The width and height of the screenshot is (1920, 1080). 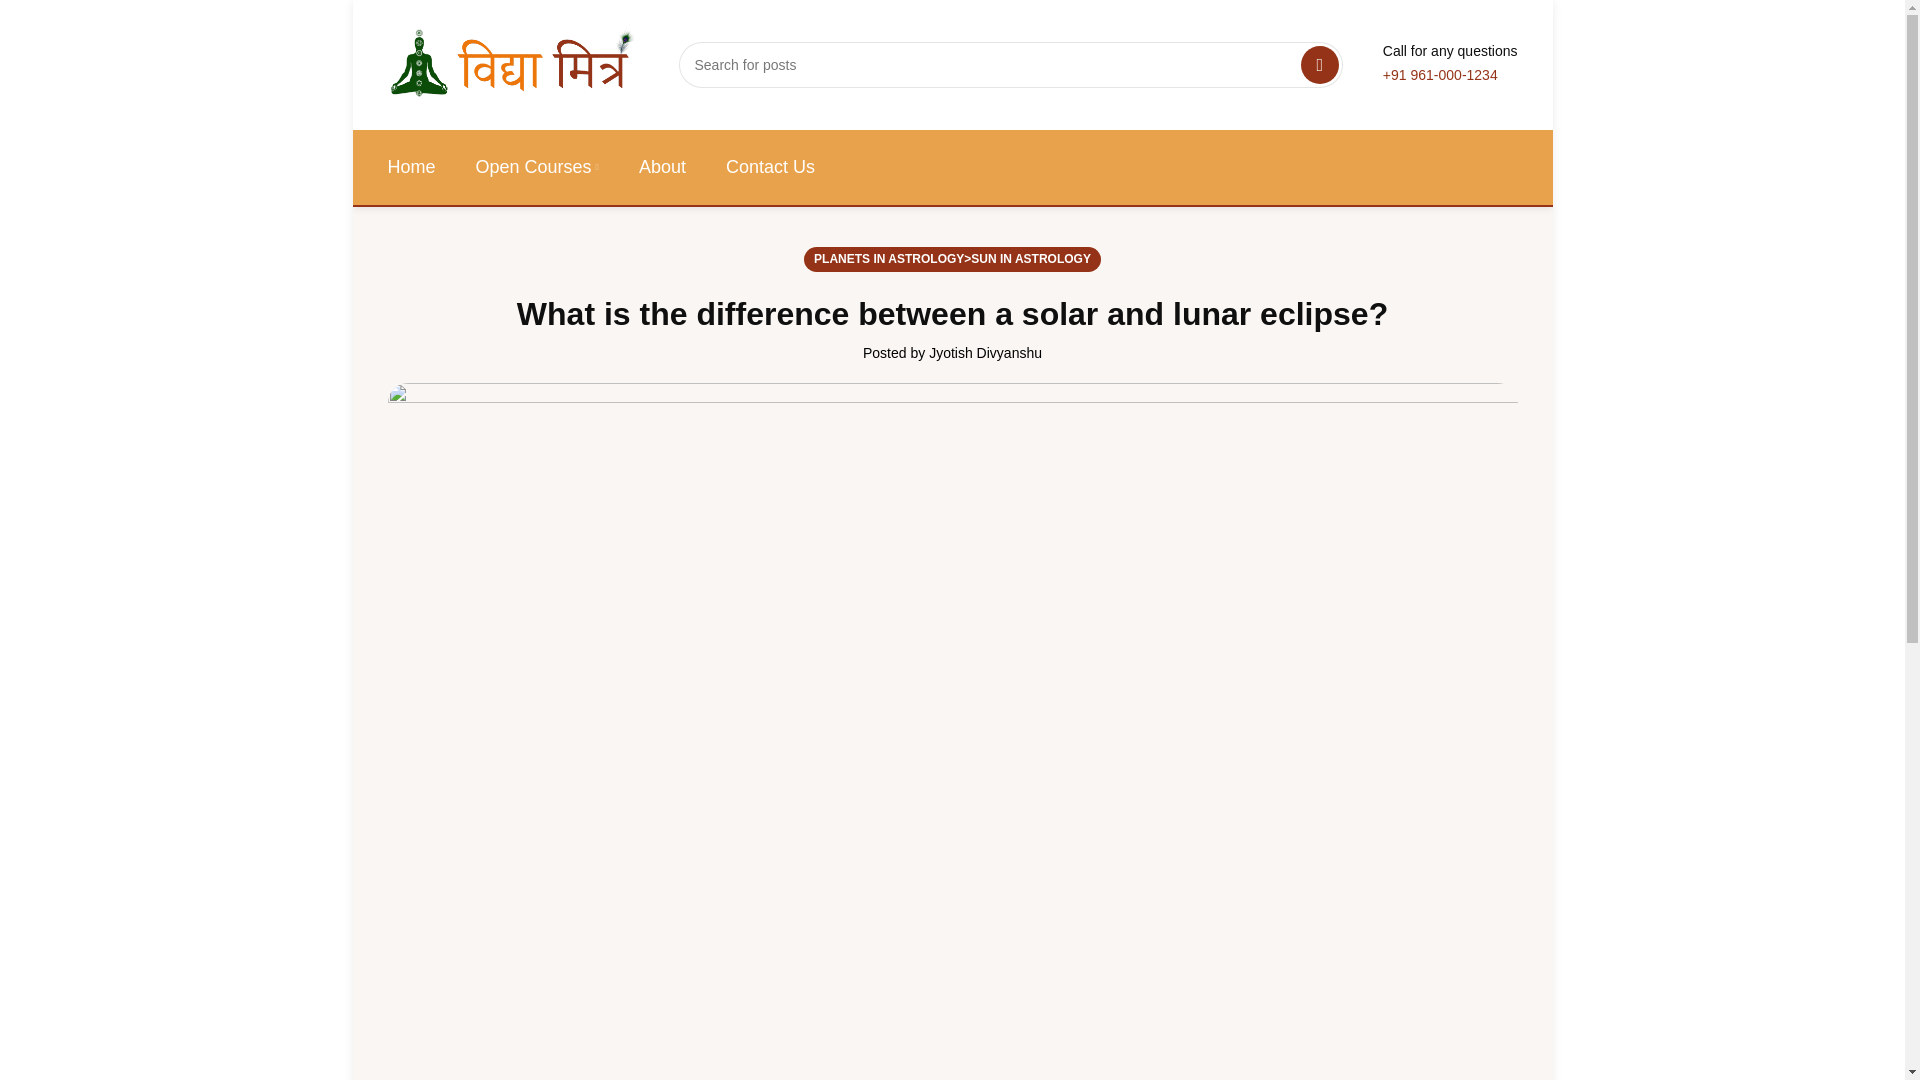 What do you see at coordinates (1010, 64) in the screenshot?
I see `Search for posts` at bounding box center [1010, 64].